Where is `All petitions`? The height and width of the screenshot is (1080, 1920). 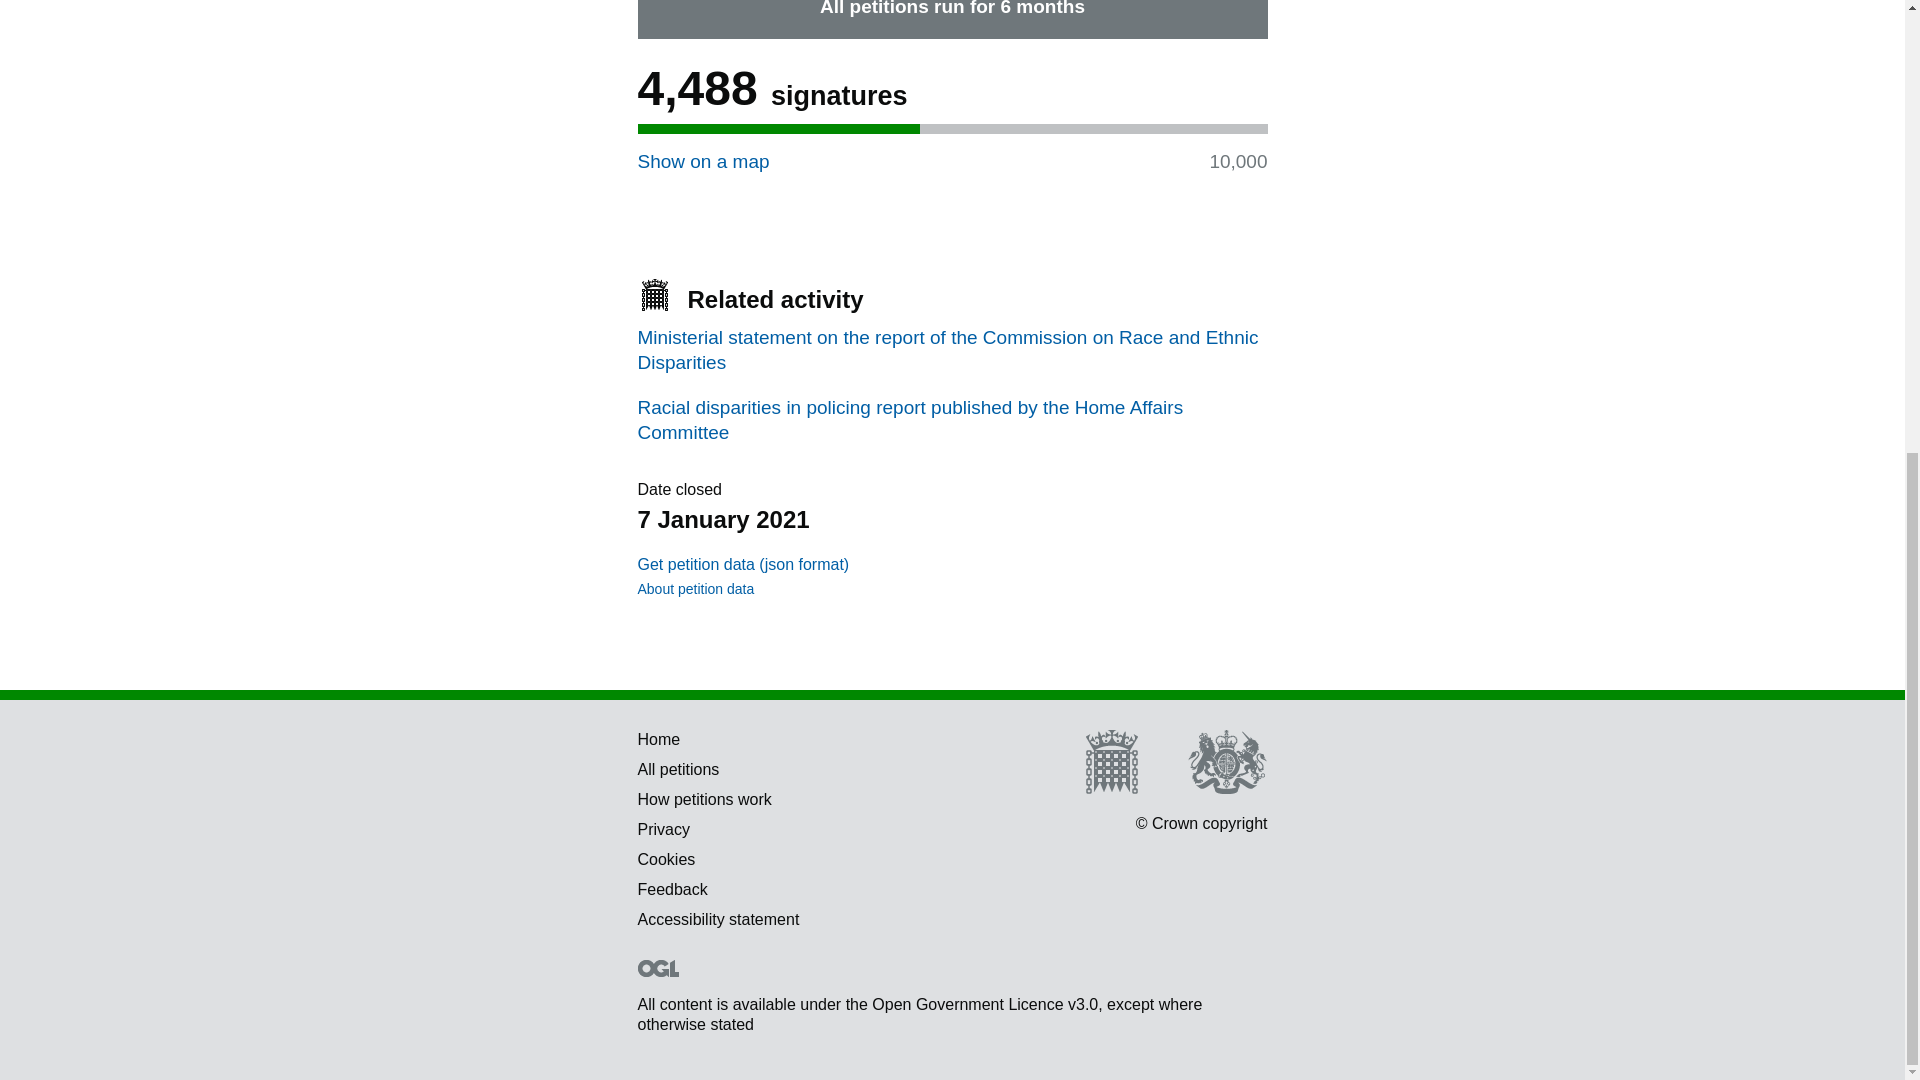
All petitions is located at coordinates (678, 769).